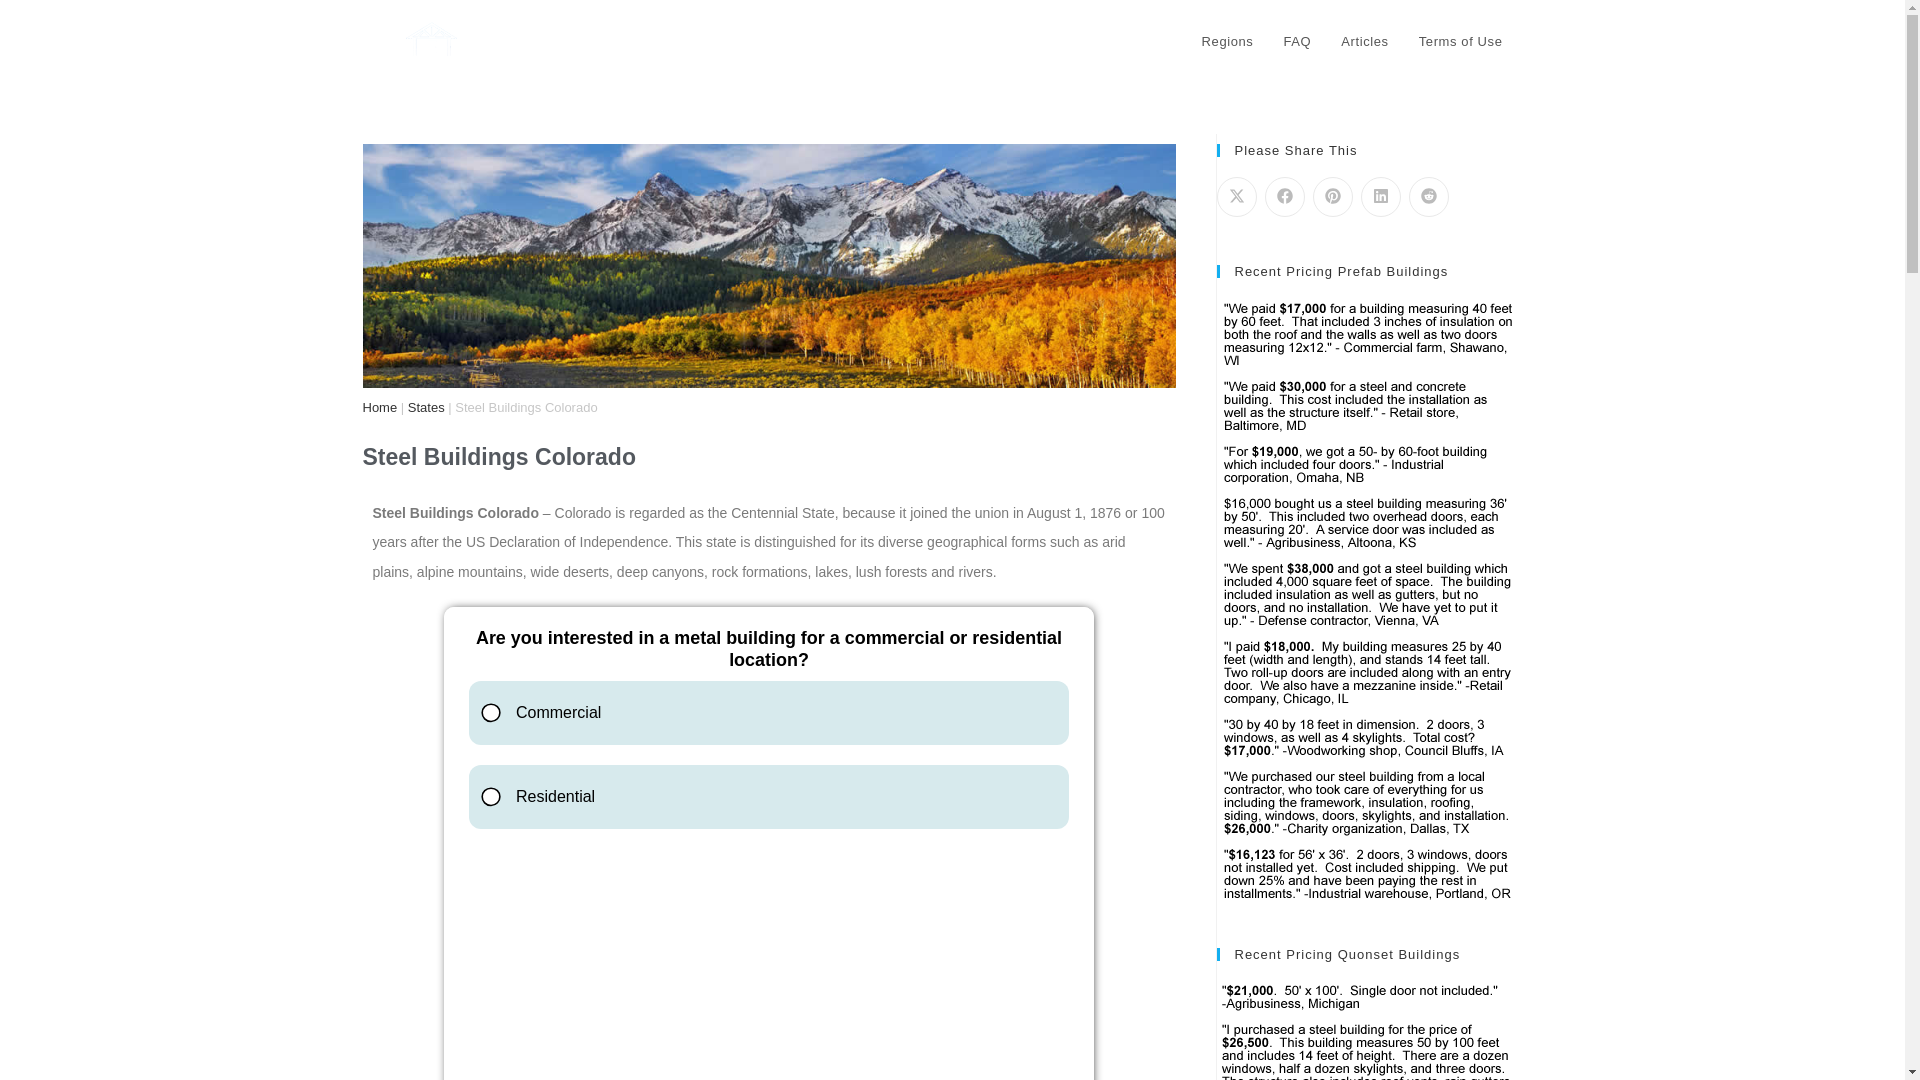 This screenshot has height=1080, width=1920. Describe the element at coordinates (1379, 197) in the screenshot. I see `Share on LinkedIn` at that location.